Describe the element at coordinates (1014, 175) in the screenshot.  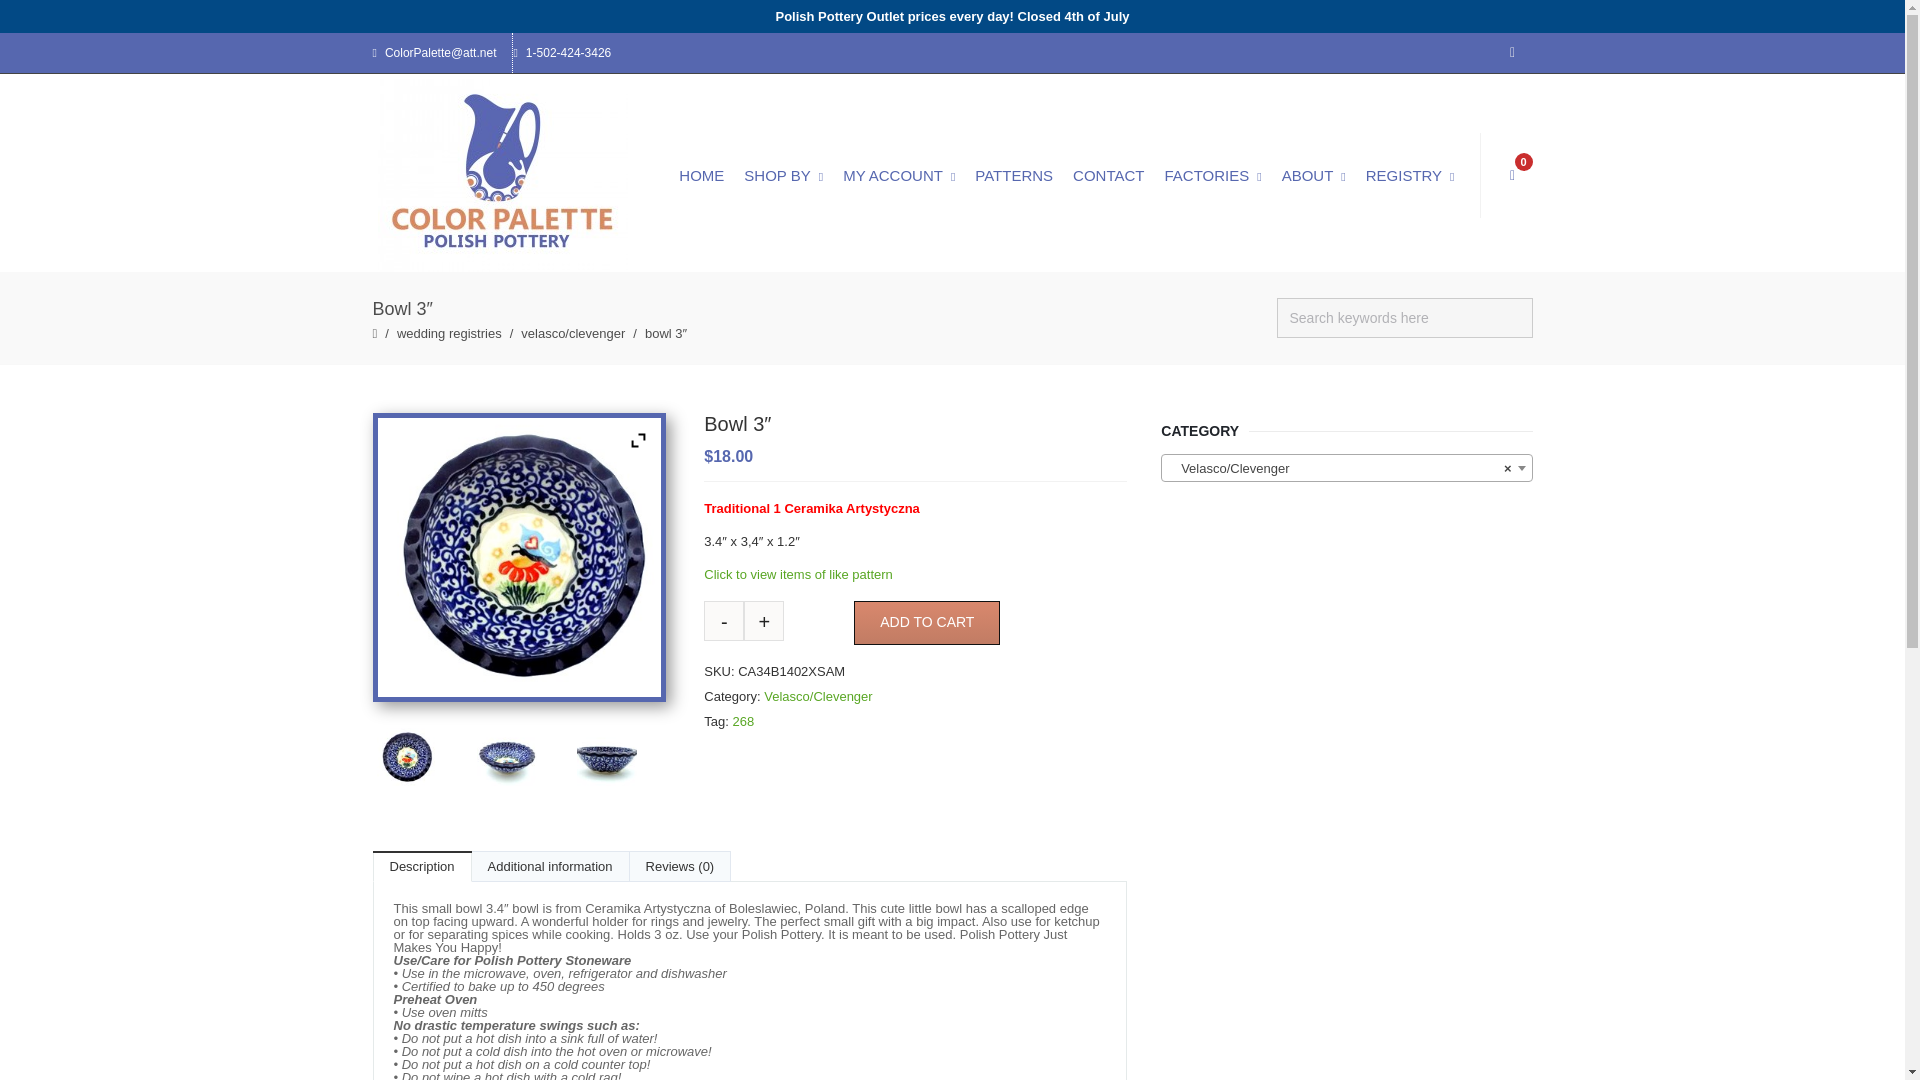
I see `Polish Pottery Patterns` at that location.